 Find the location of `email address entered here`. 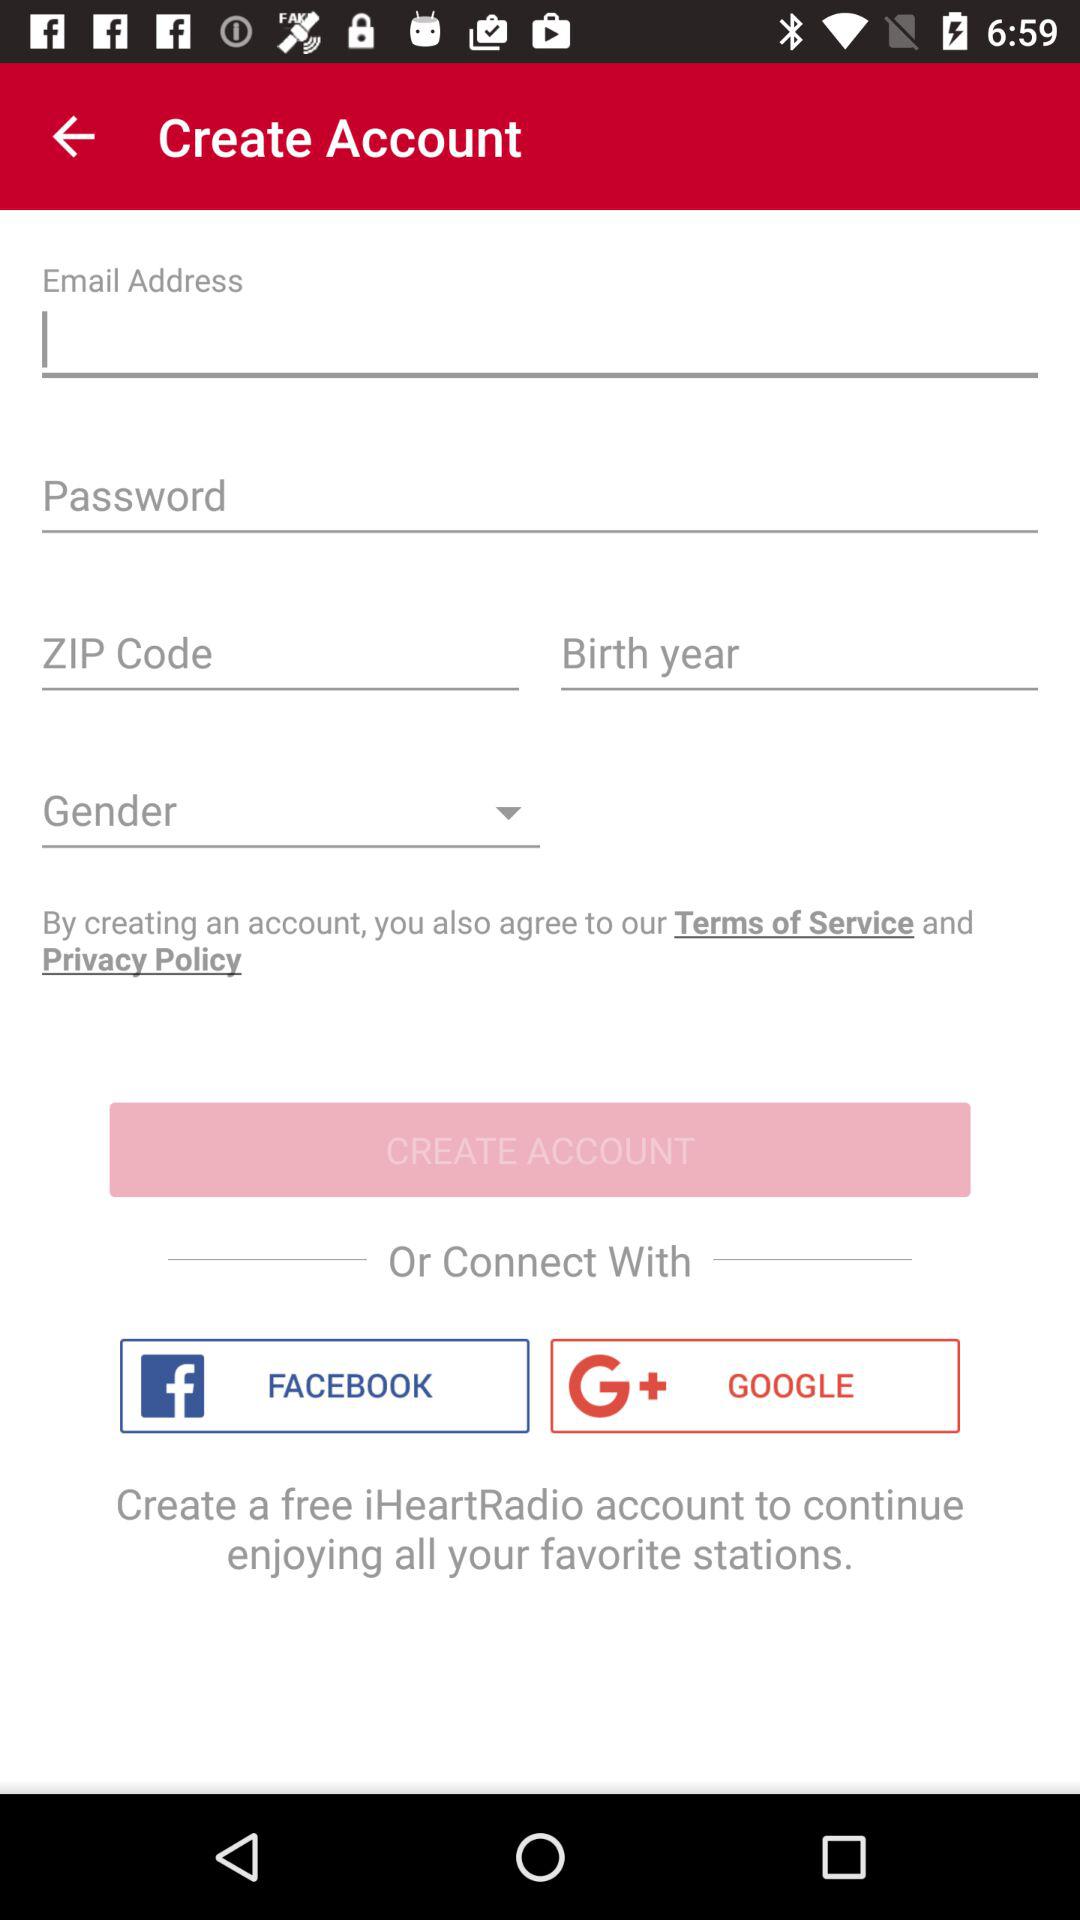

email address entered here is located at coordinates (540, 344).